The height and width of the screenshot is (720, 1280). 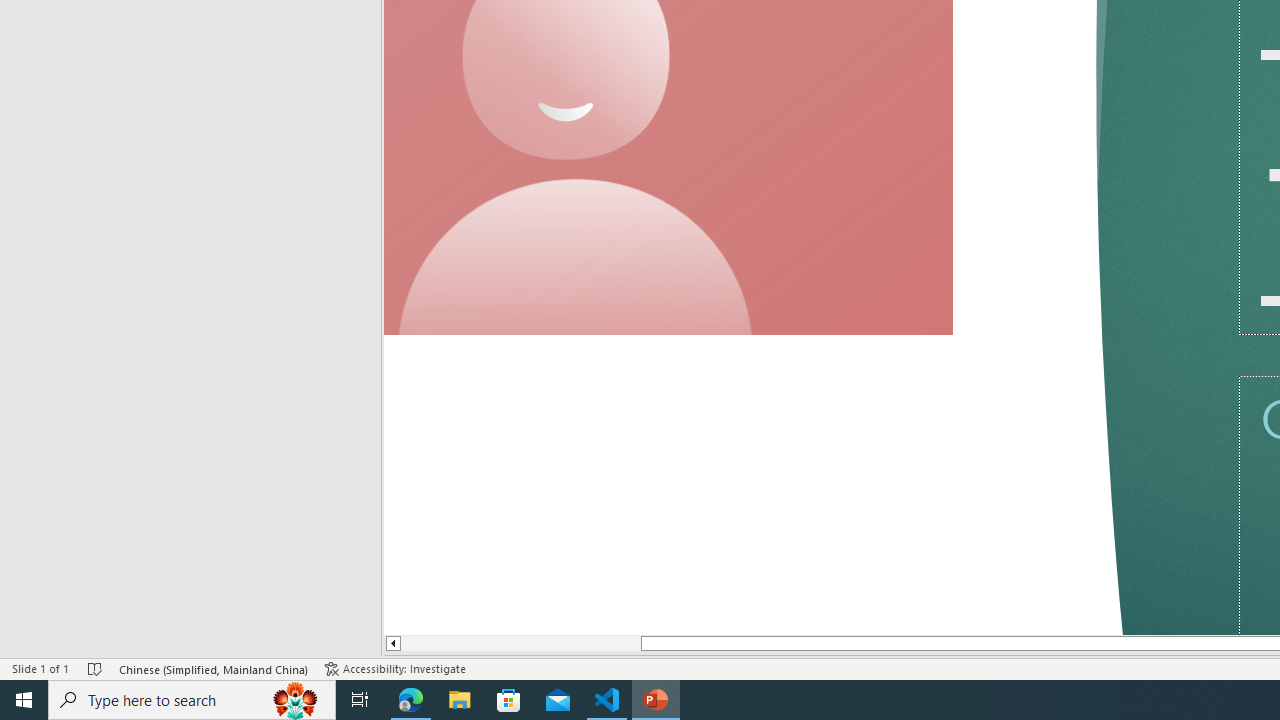 What do you see at coordinates (386, 644) in the screenshot?
I see `Line up` at bounding box center [386, 644].